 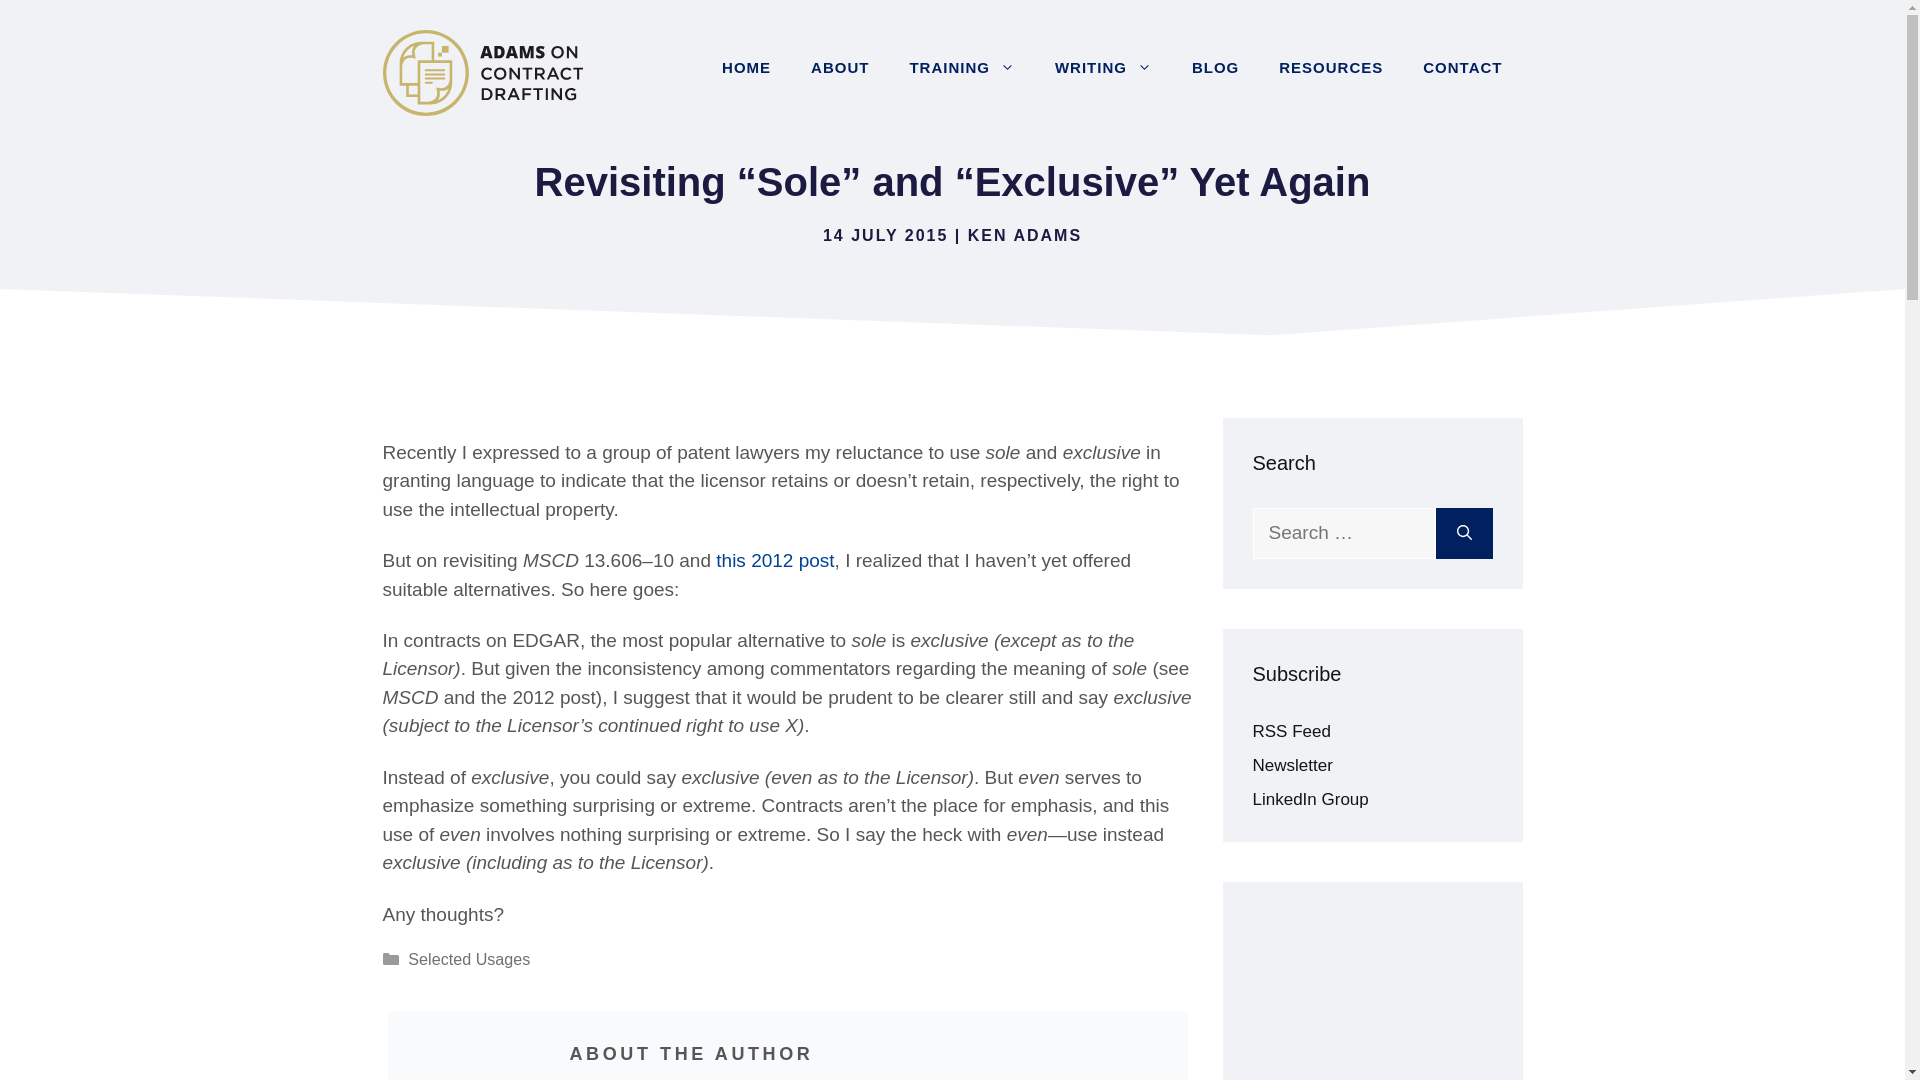 What do you see at coordinates (774, 560) in the screenshot?
I see `this 2012 post` at bounding box center [774, 560].